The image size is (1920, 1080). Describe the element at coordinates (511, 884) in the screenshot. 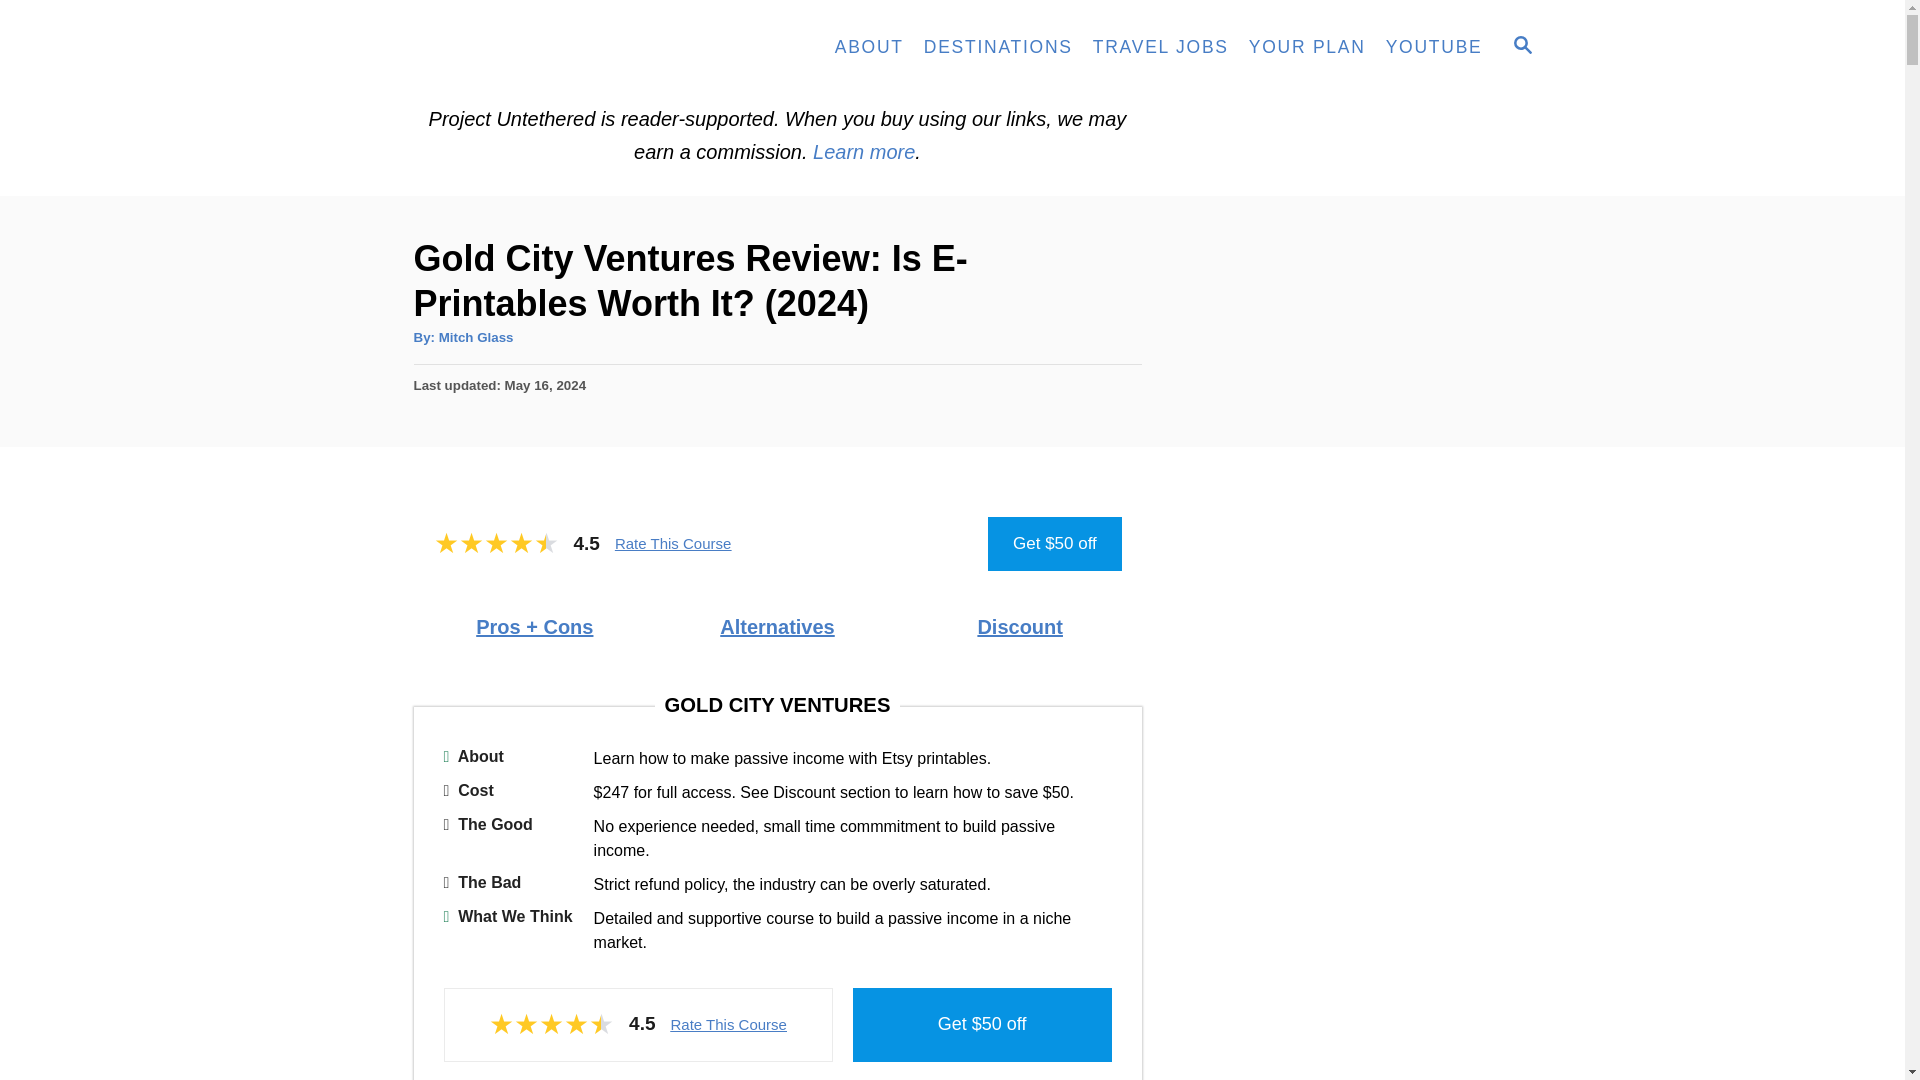

I see `Negatives` at that location.